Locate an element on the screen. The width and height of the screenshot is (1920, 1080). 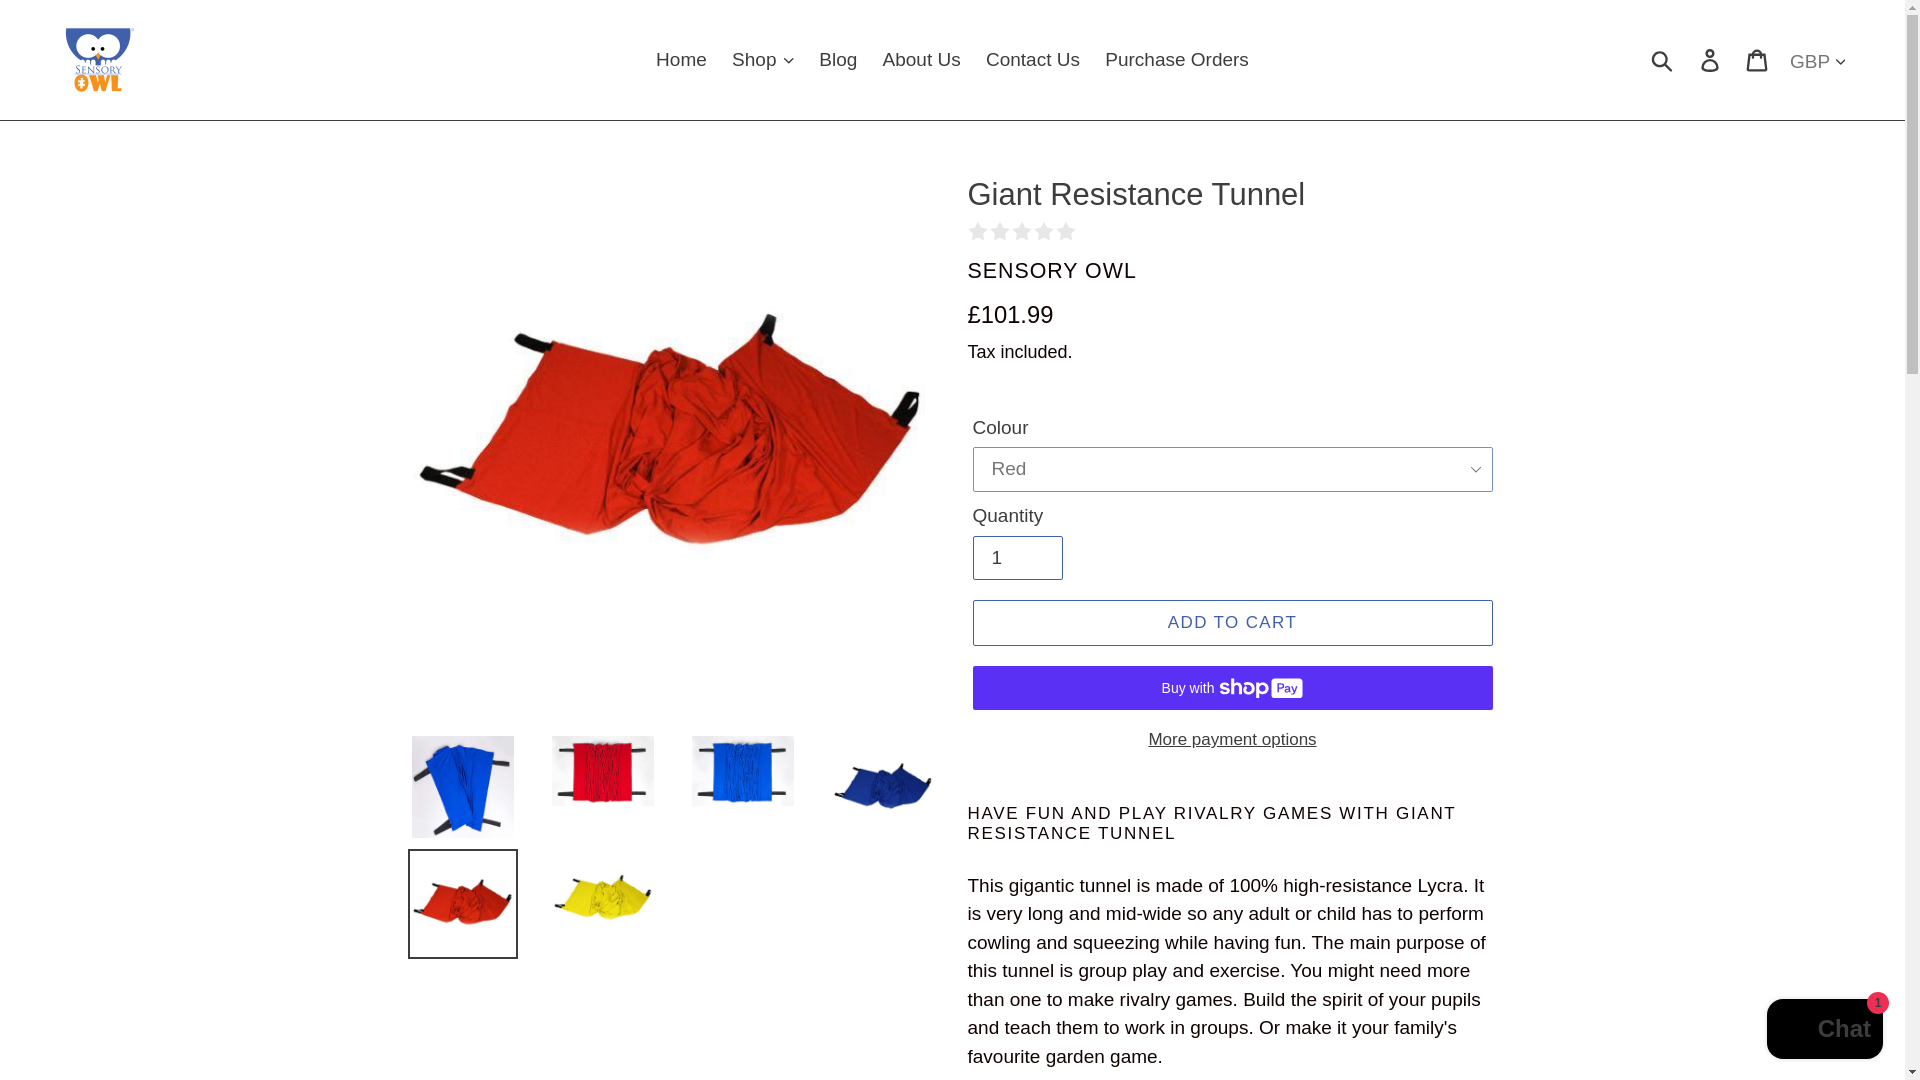
Submit is located at coordinates (1663, 60).